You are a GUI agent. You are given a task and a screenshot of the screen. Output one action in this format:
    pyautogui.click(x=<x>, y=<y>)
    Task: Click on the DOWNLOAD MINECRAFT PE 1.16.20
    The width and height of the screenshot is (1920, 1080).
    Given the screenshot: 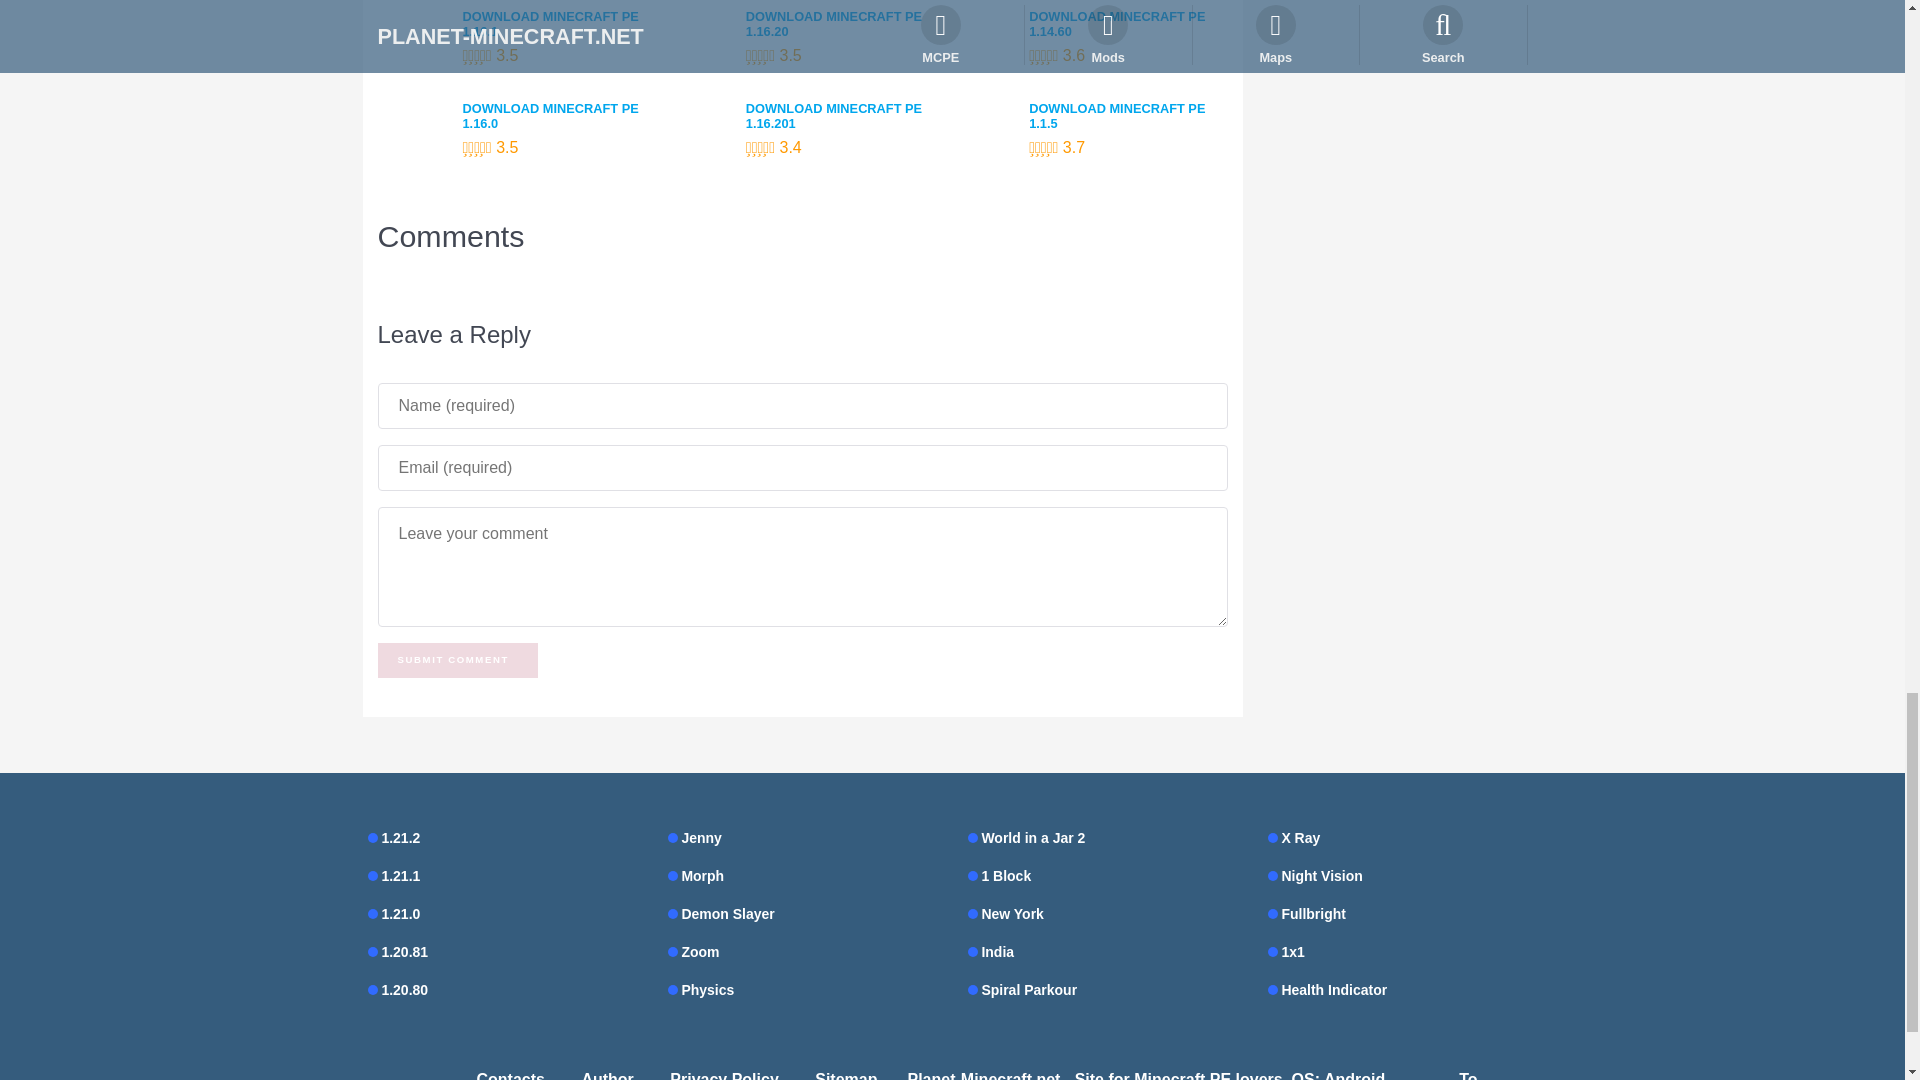 What is the action you would take?
    pyautogui.click(x=845, y=23)
    